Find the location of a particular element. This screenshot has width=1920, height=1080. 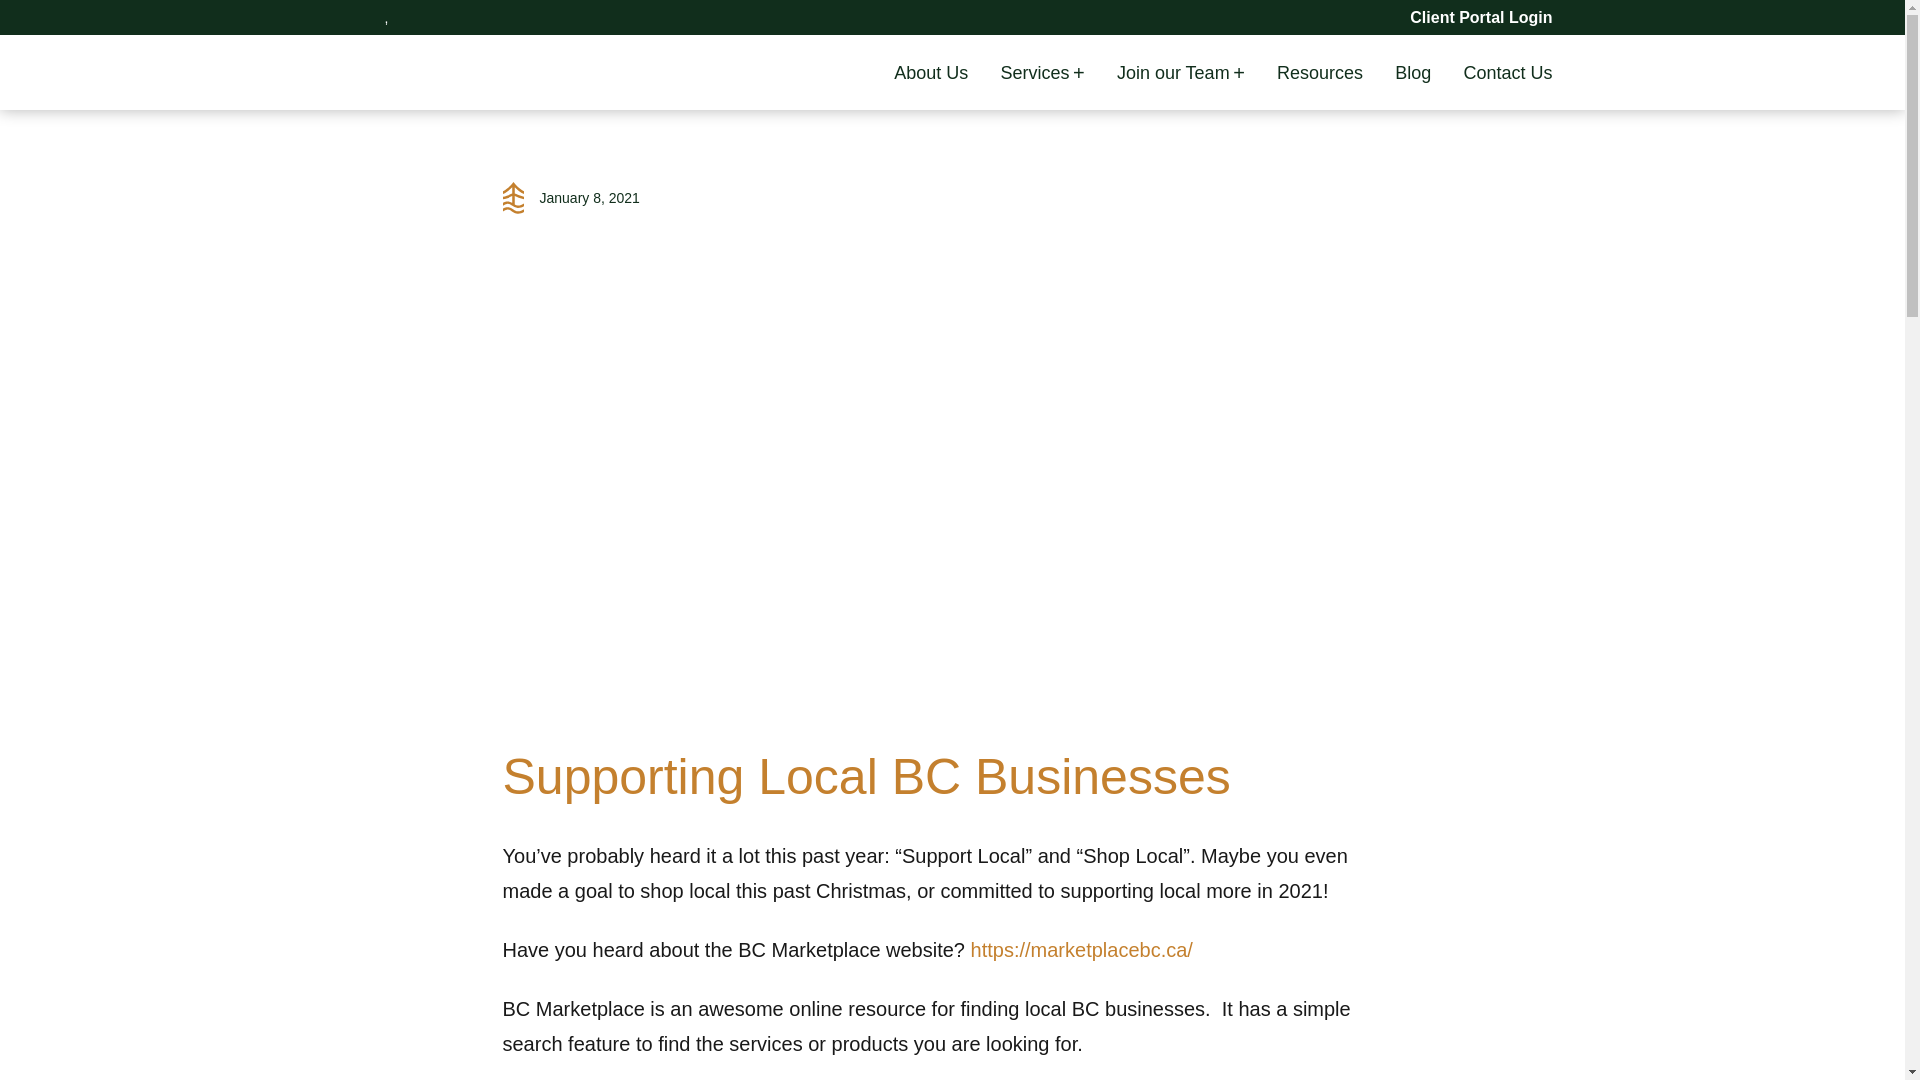

Join our Team is located at coordinates (1174, 72).